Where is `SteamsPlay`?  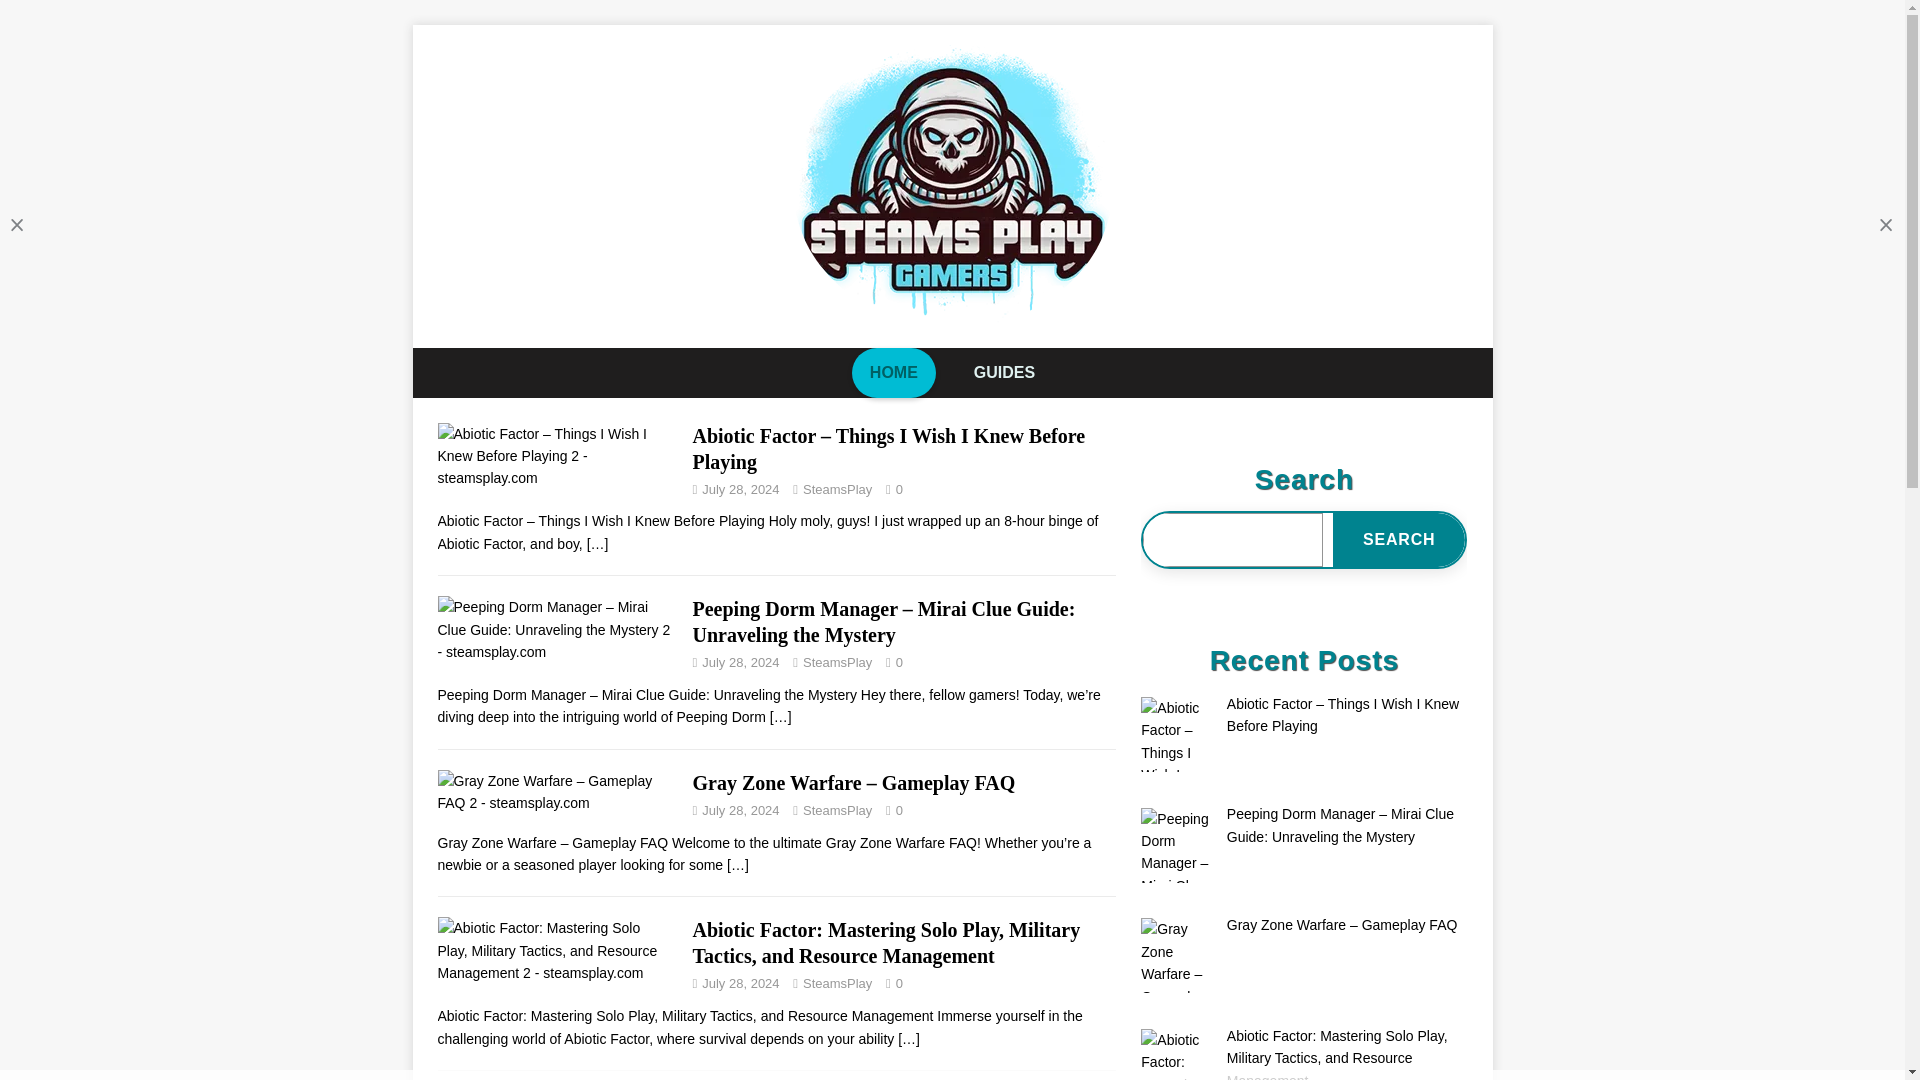 SteamsPlay is located at coordinates (836, 488).